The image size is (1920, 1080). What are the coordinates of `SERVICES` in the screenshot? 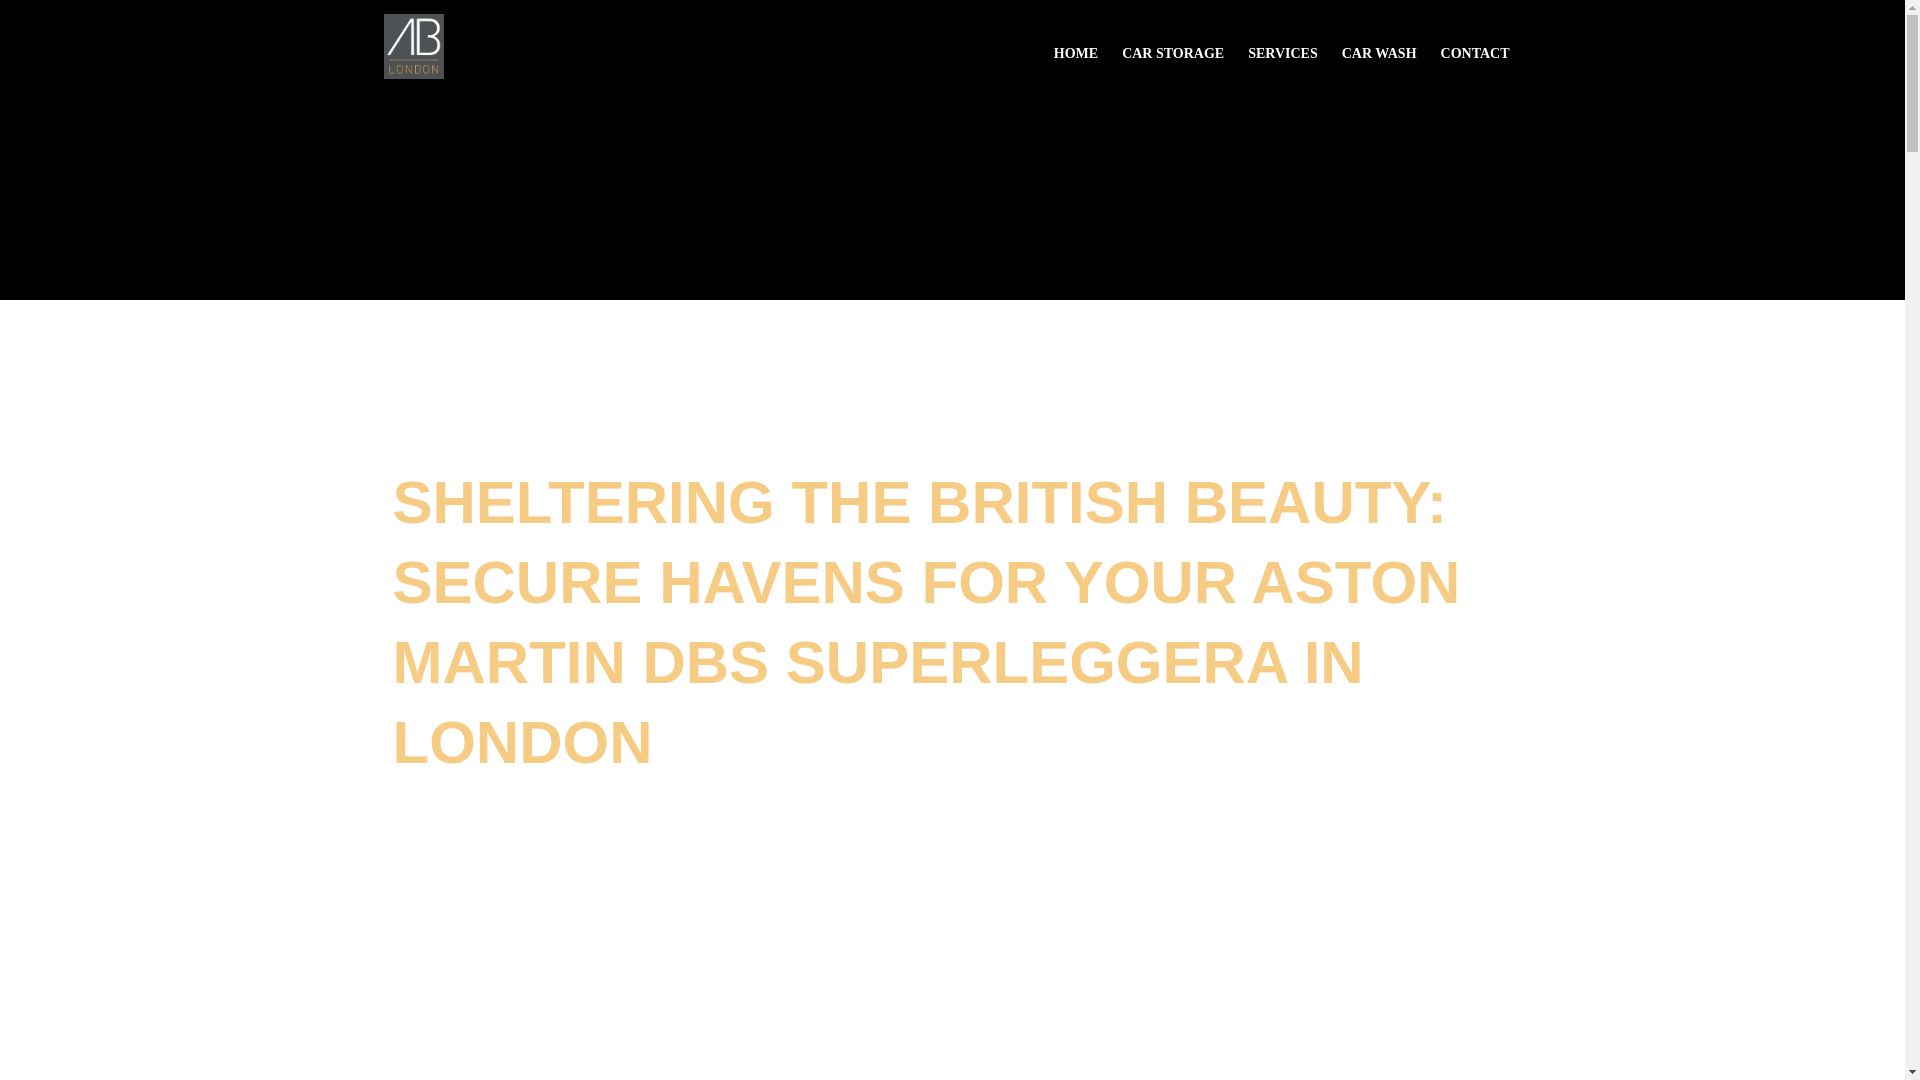 It's located at (1283, 44).